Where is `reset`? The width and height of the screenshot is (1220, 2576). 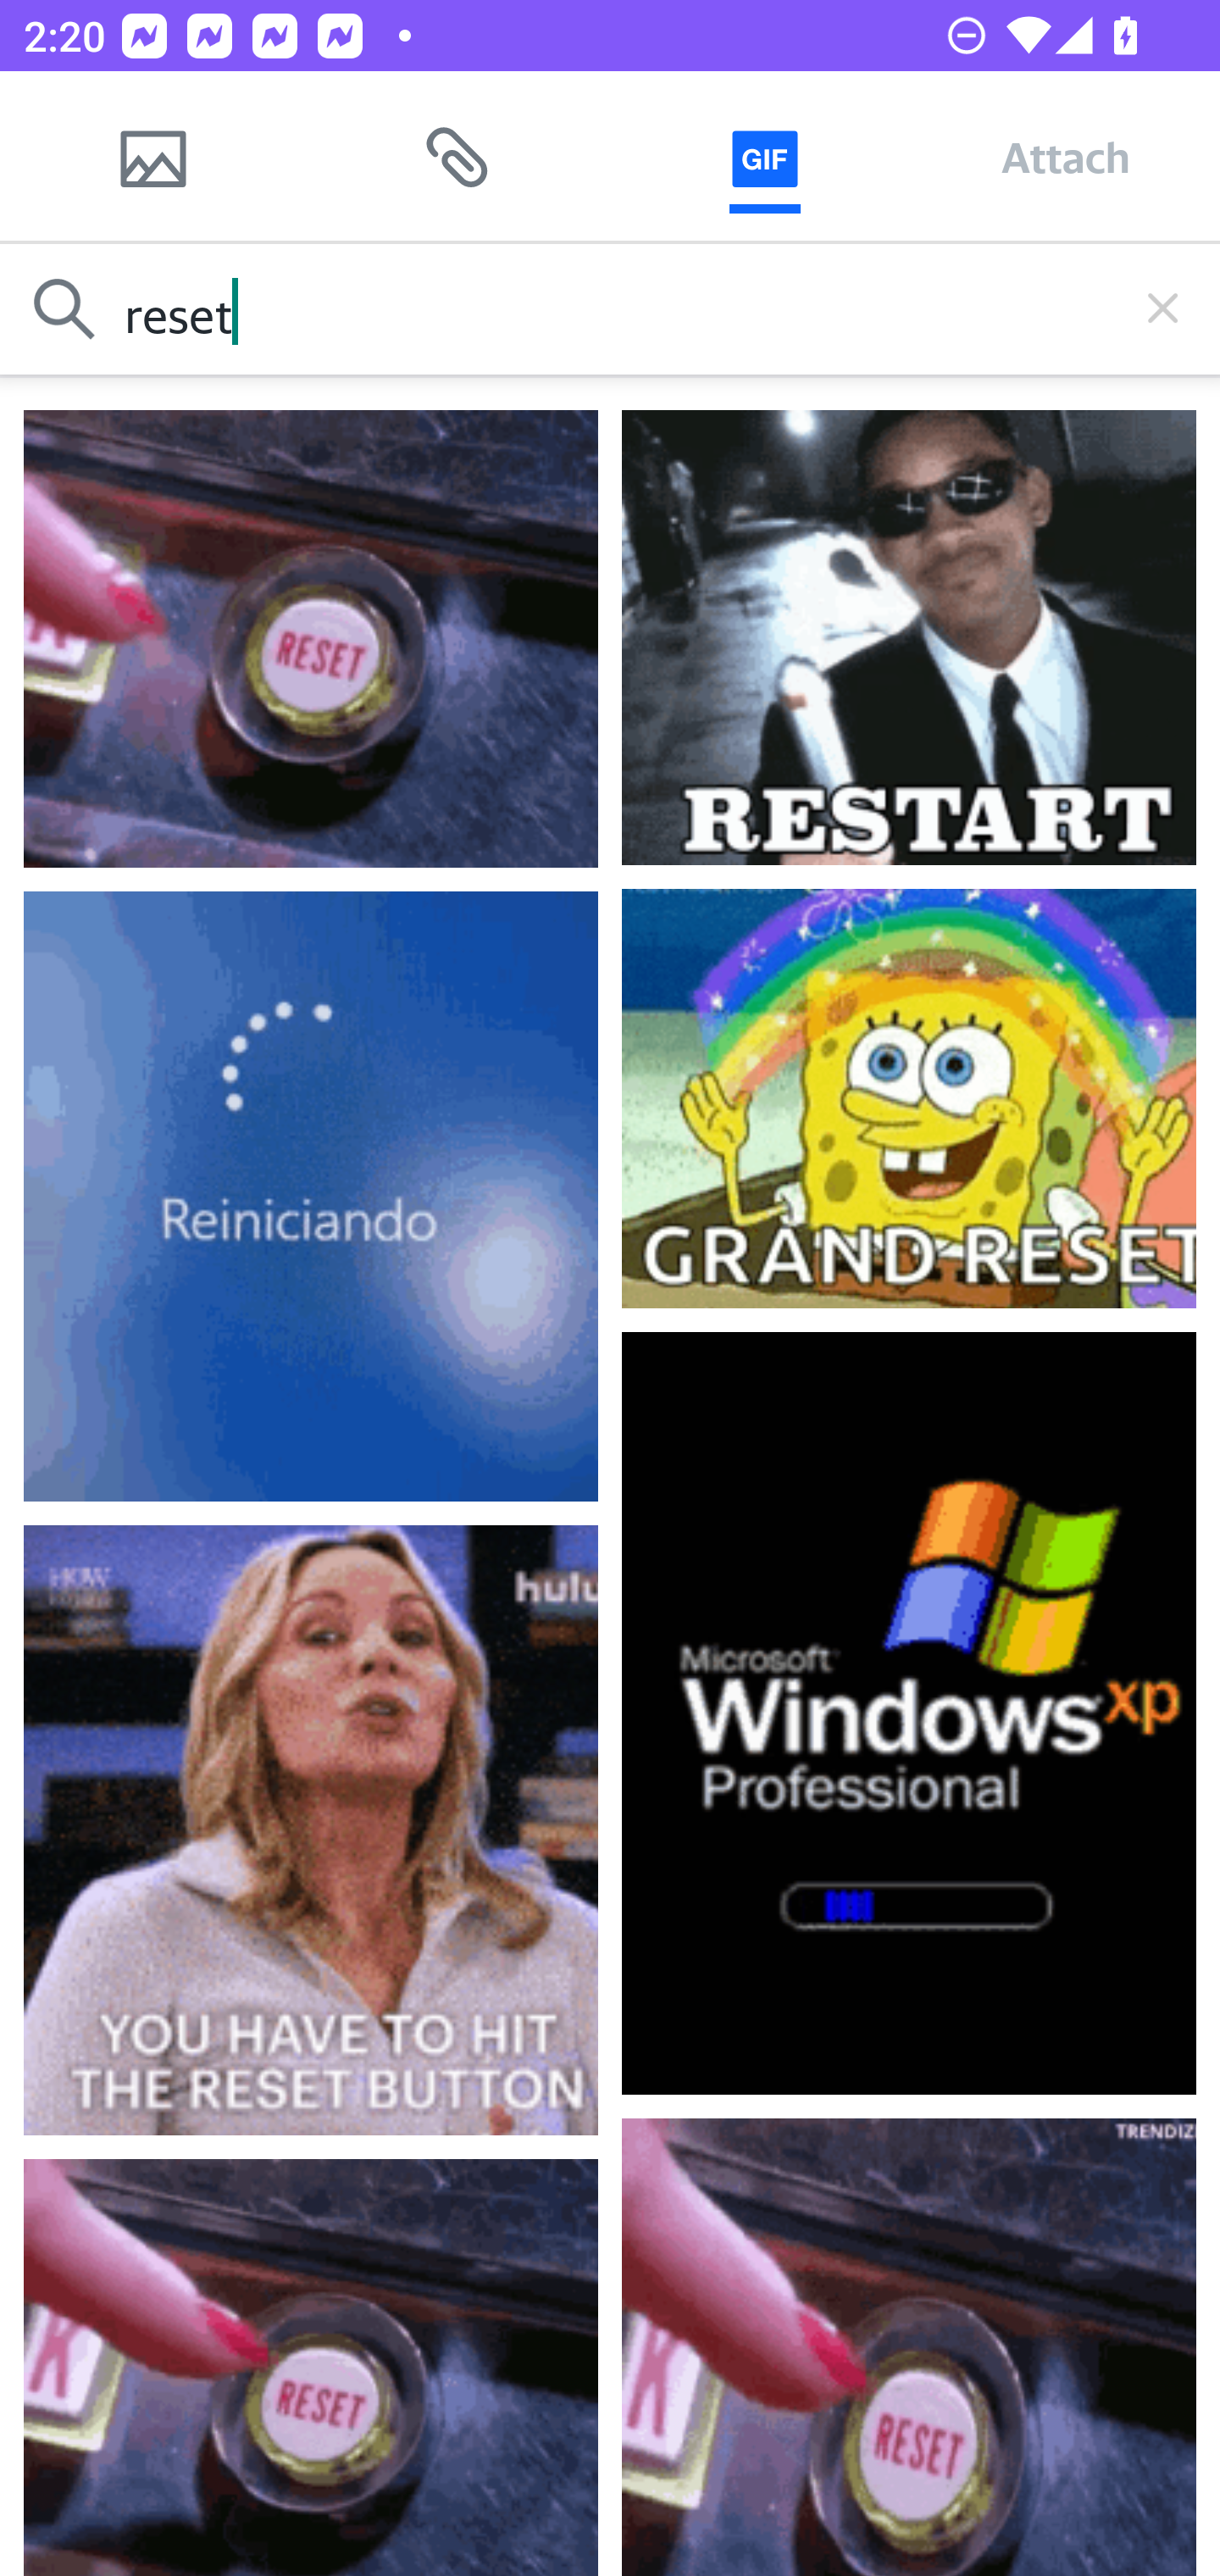
reset is located at coordinates (610, 308).